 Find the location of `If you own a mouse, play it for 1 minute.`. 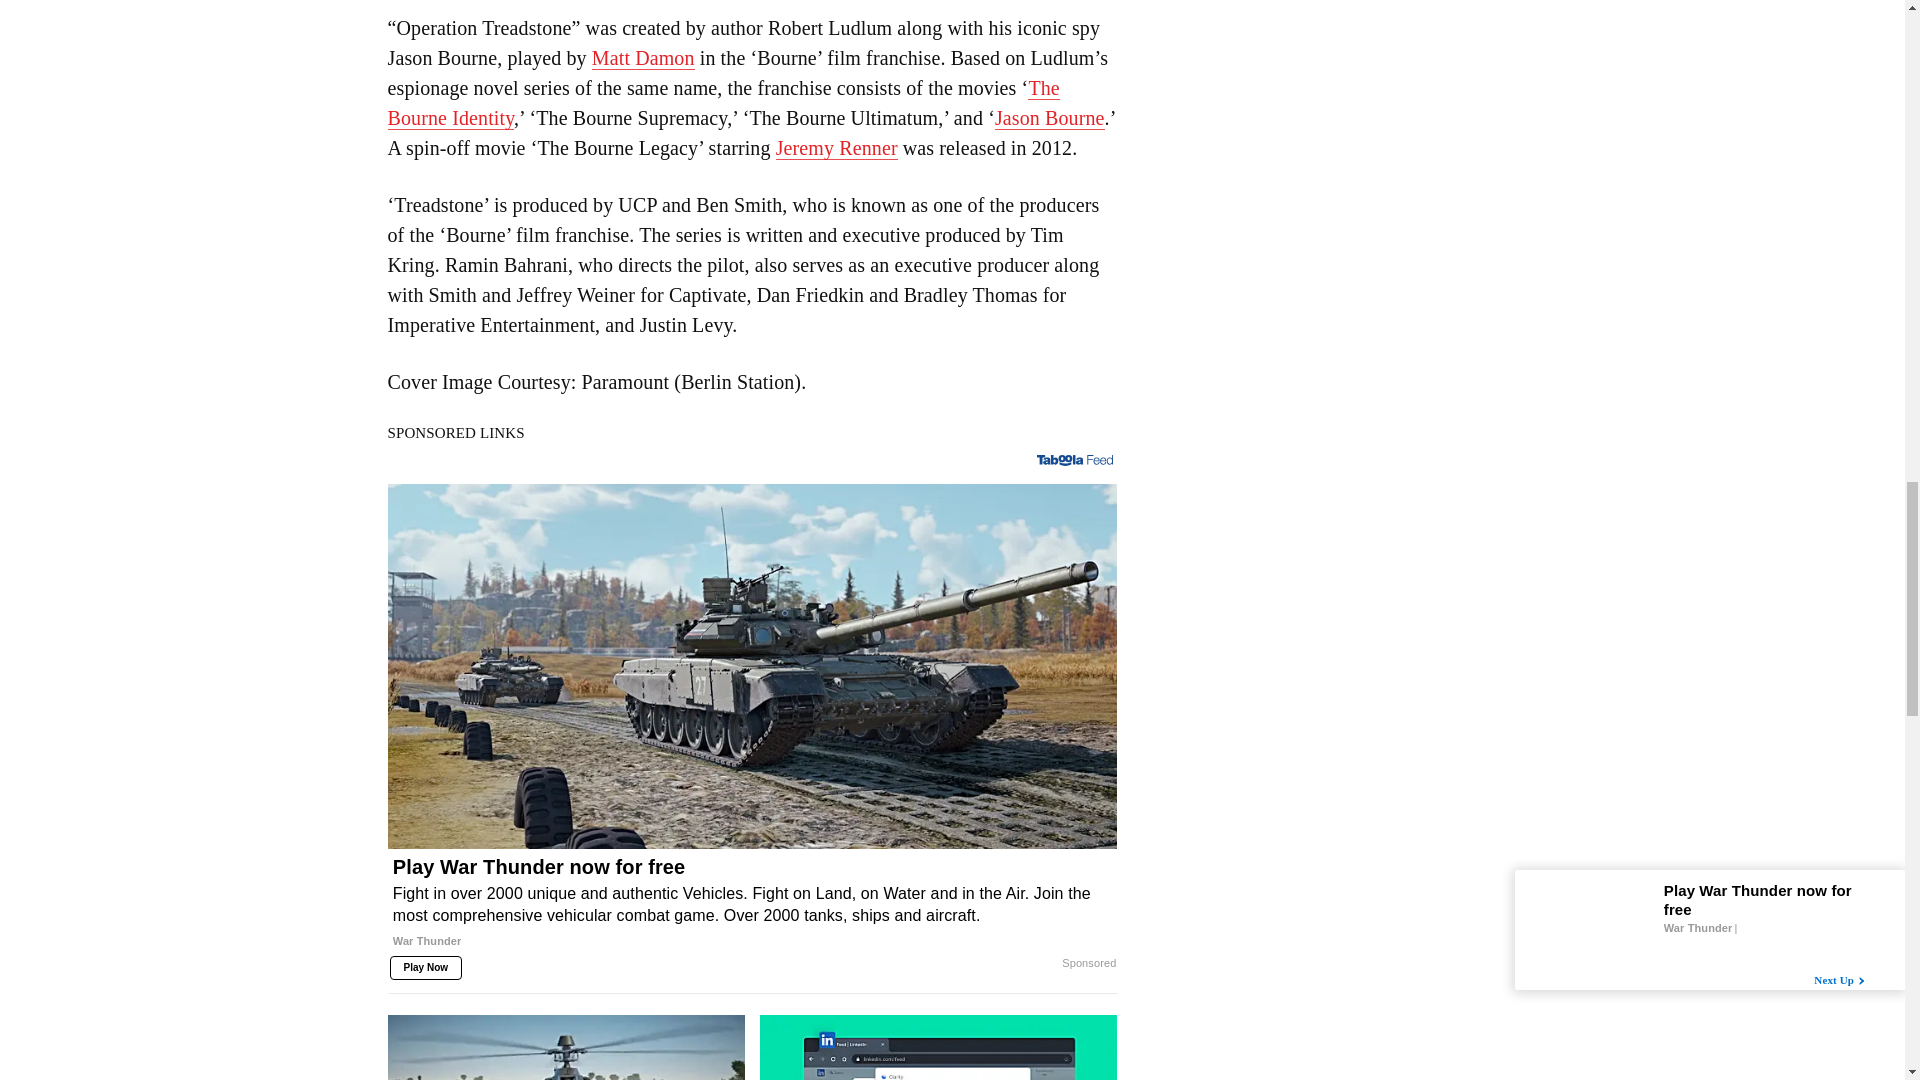

If you own a mouse, play it for 1 minute. is located at coordinates (566, 1048).